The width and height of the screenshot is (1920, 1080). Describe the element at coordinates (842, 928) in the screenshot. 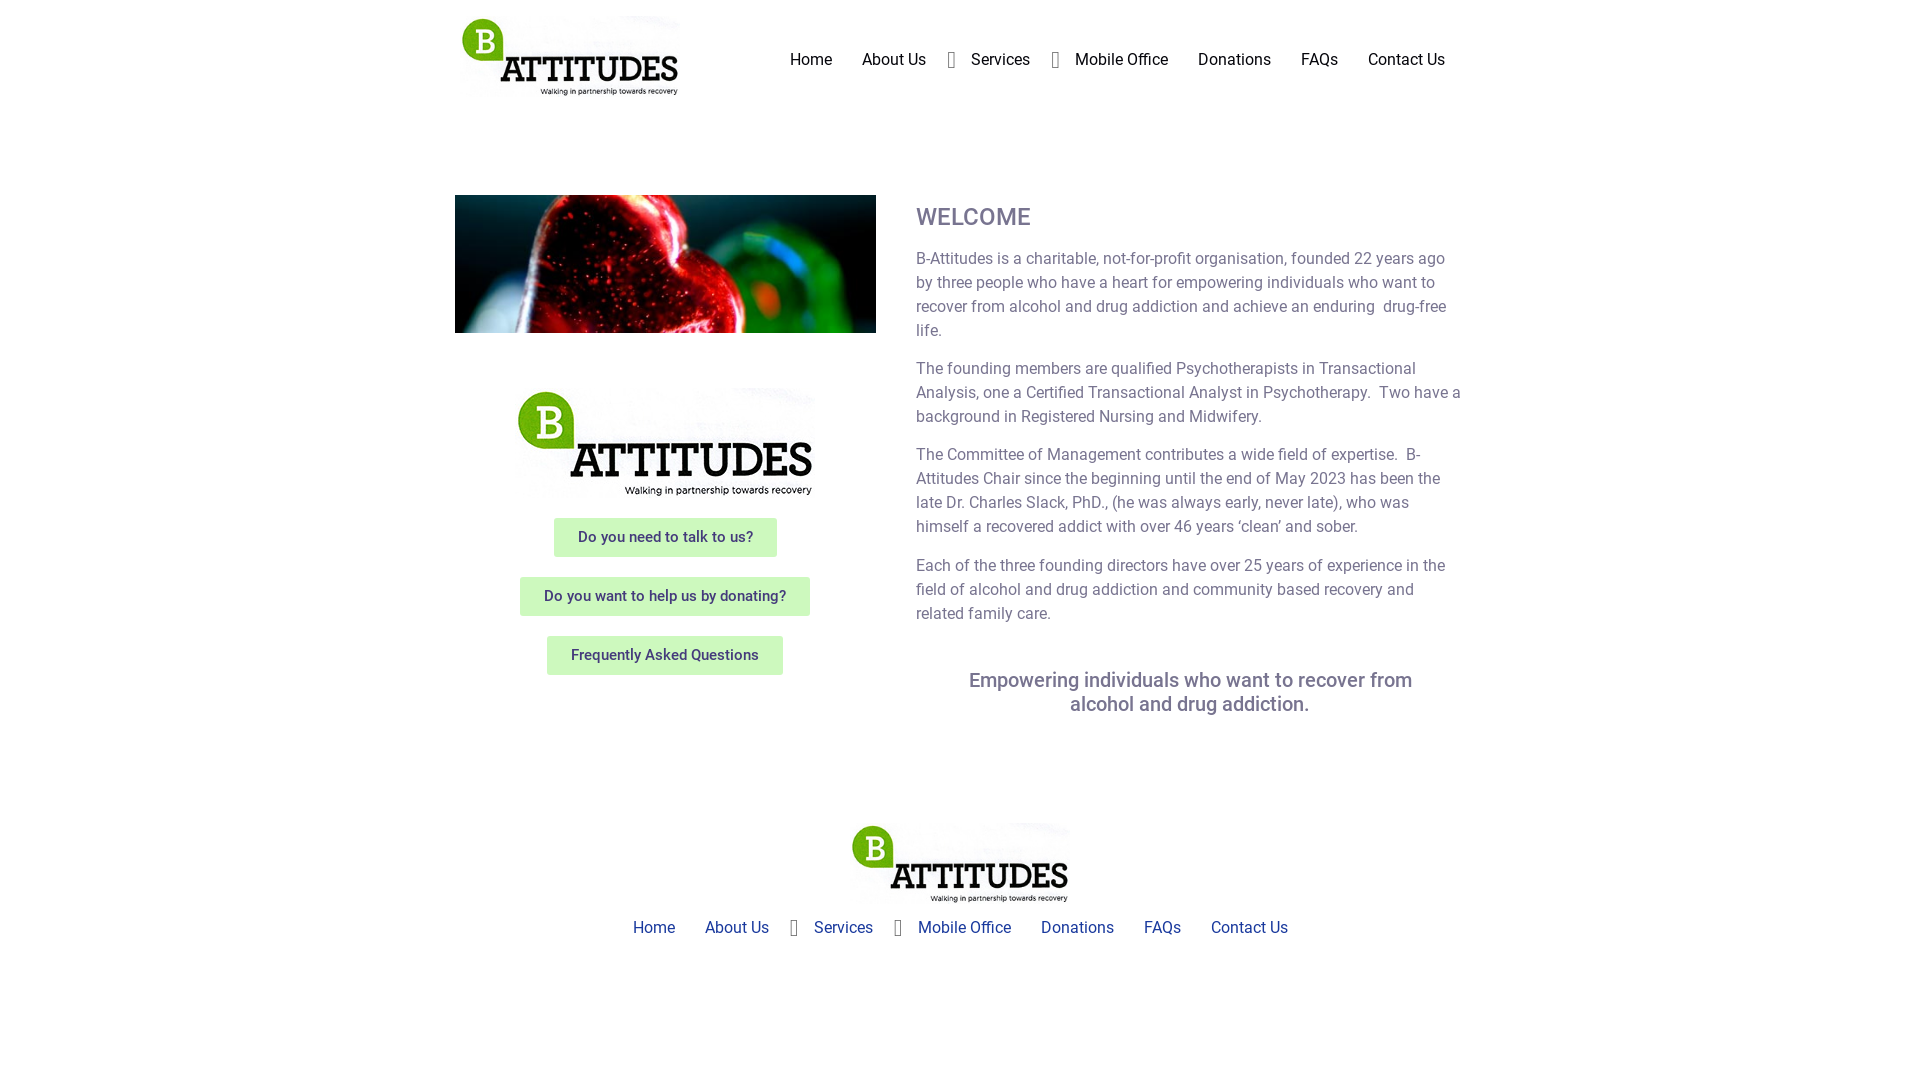

I see `Services` at that location.